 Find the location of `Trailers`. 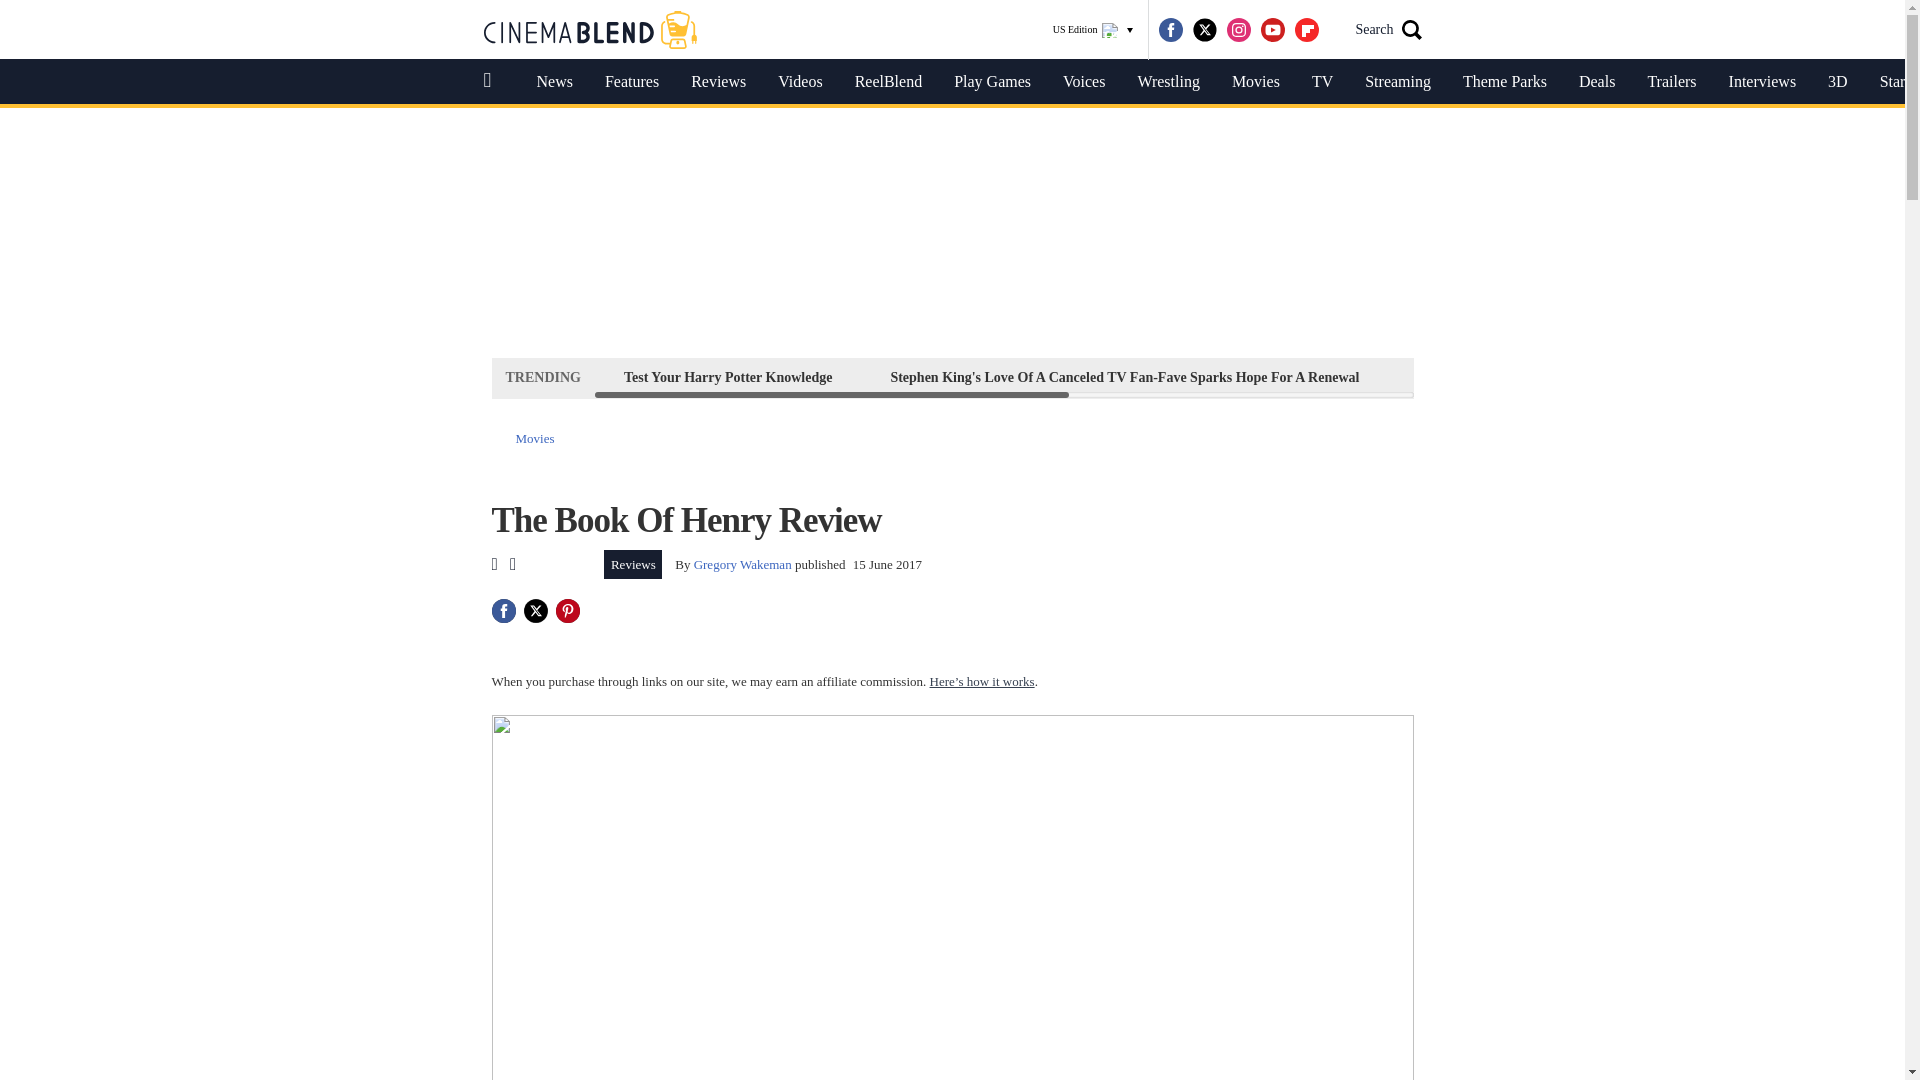

Trailers is located at coordinates (1671, 82).